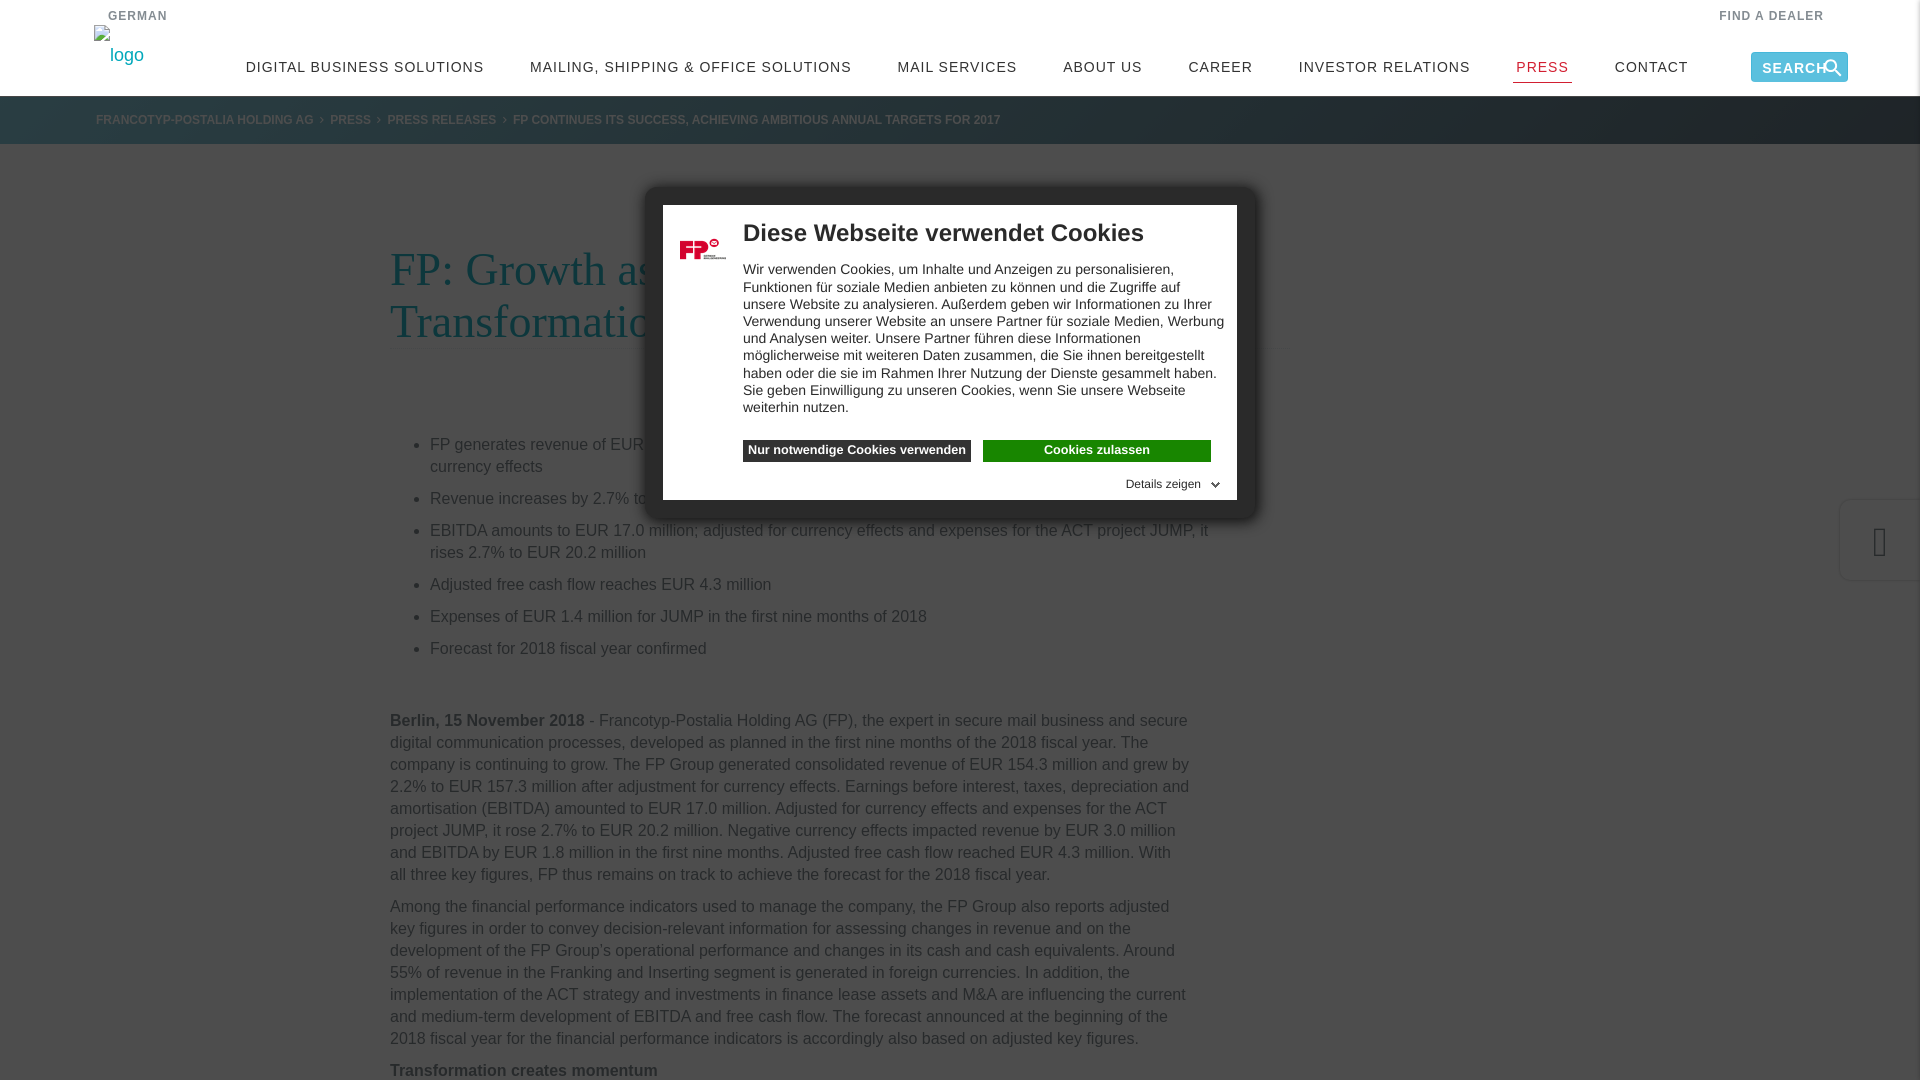 The height and width of the screenshot is (1080, 1920). Describe the element at coordinates (1174, 480) in the screenshot. I see `Details zeigen` at that location.